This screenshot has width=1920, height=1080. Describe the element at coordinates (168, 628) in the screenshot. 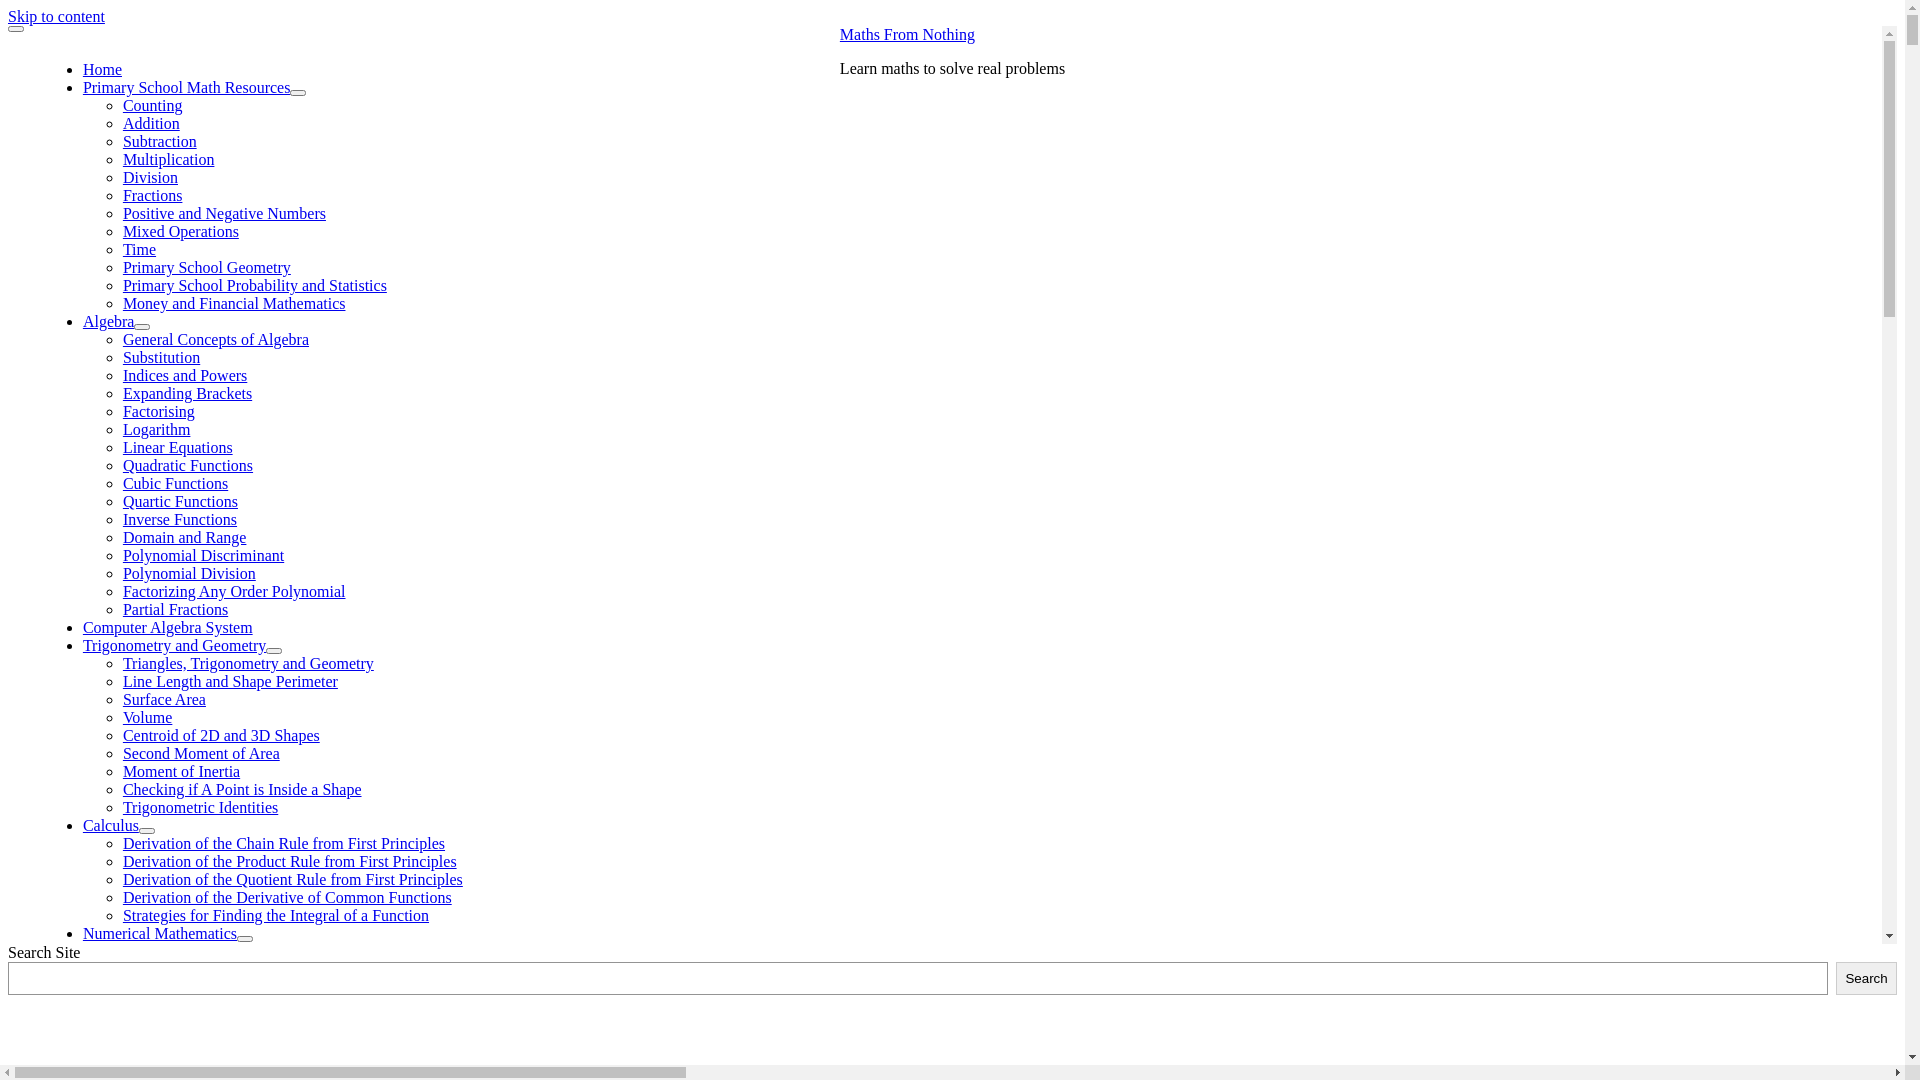

I see `Computer Algebra System` at that location.